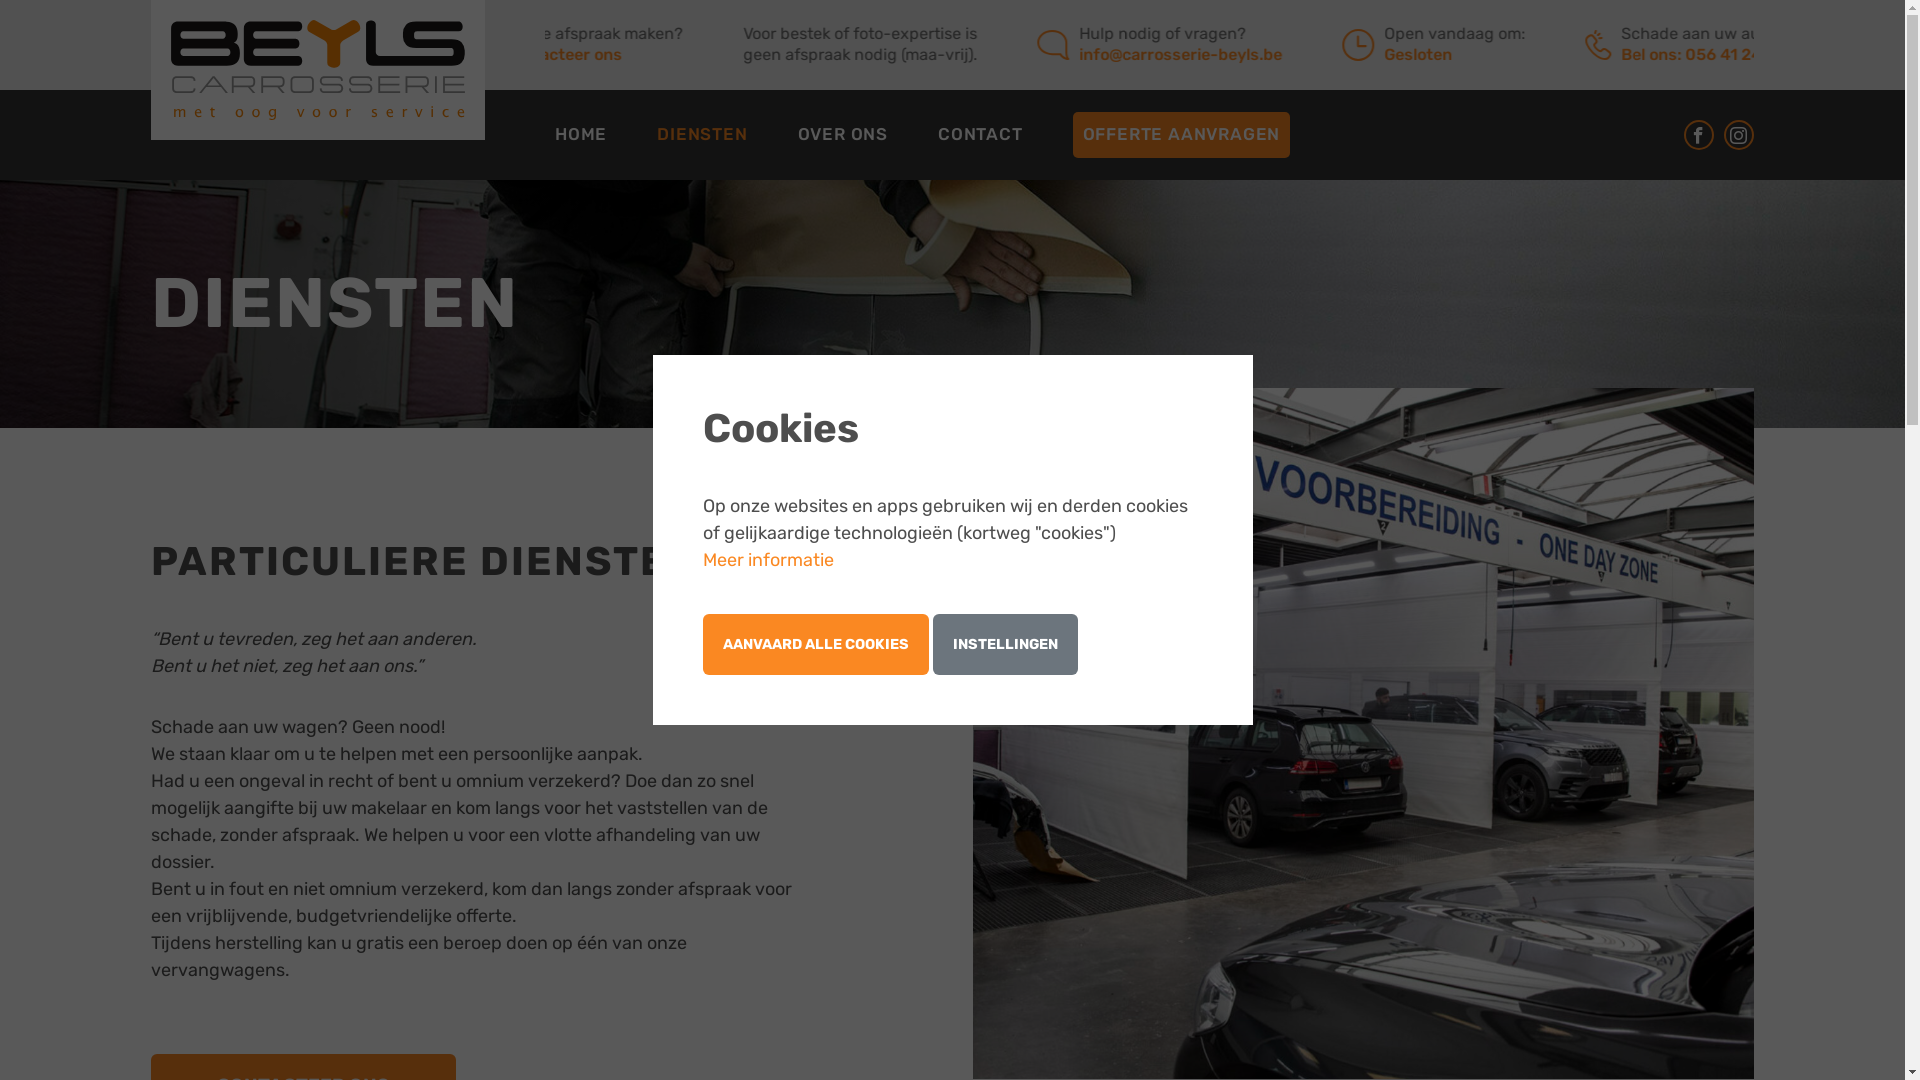  Describe the element at coordinates (1739, 54) in the screenshot. I see `Bel ons: 056 41 24 62` at that location.